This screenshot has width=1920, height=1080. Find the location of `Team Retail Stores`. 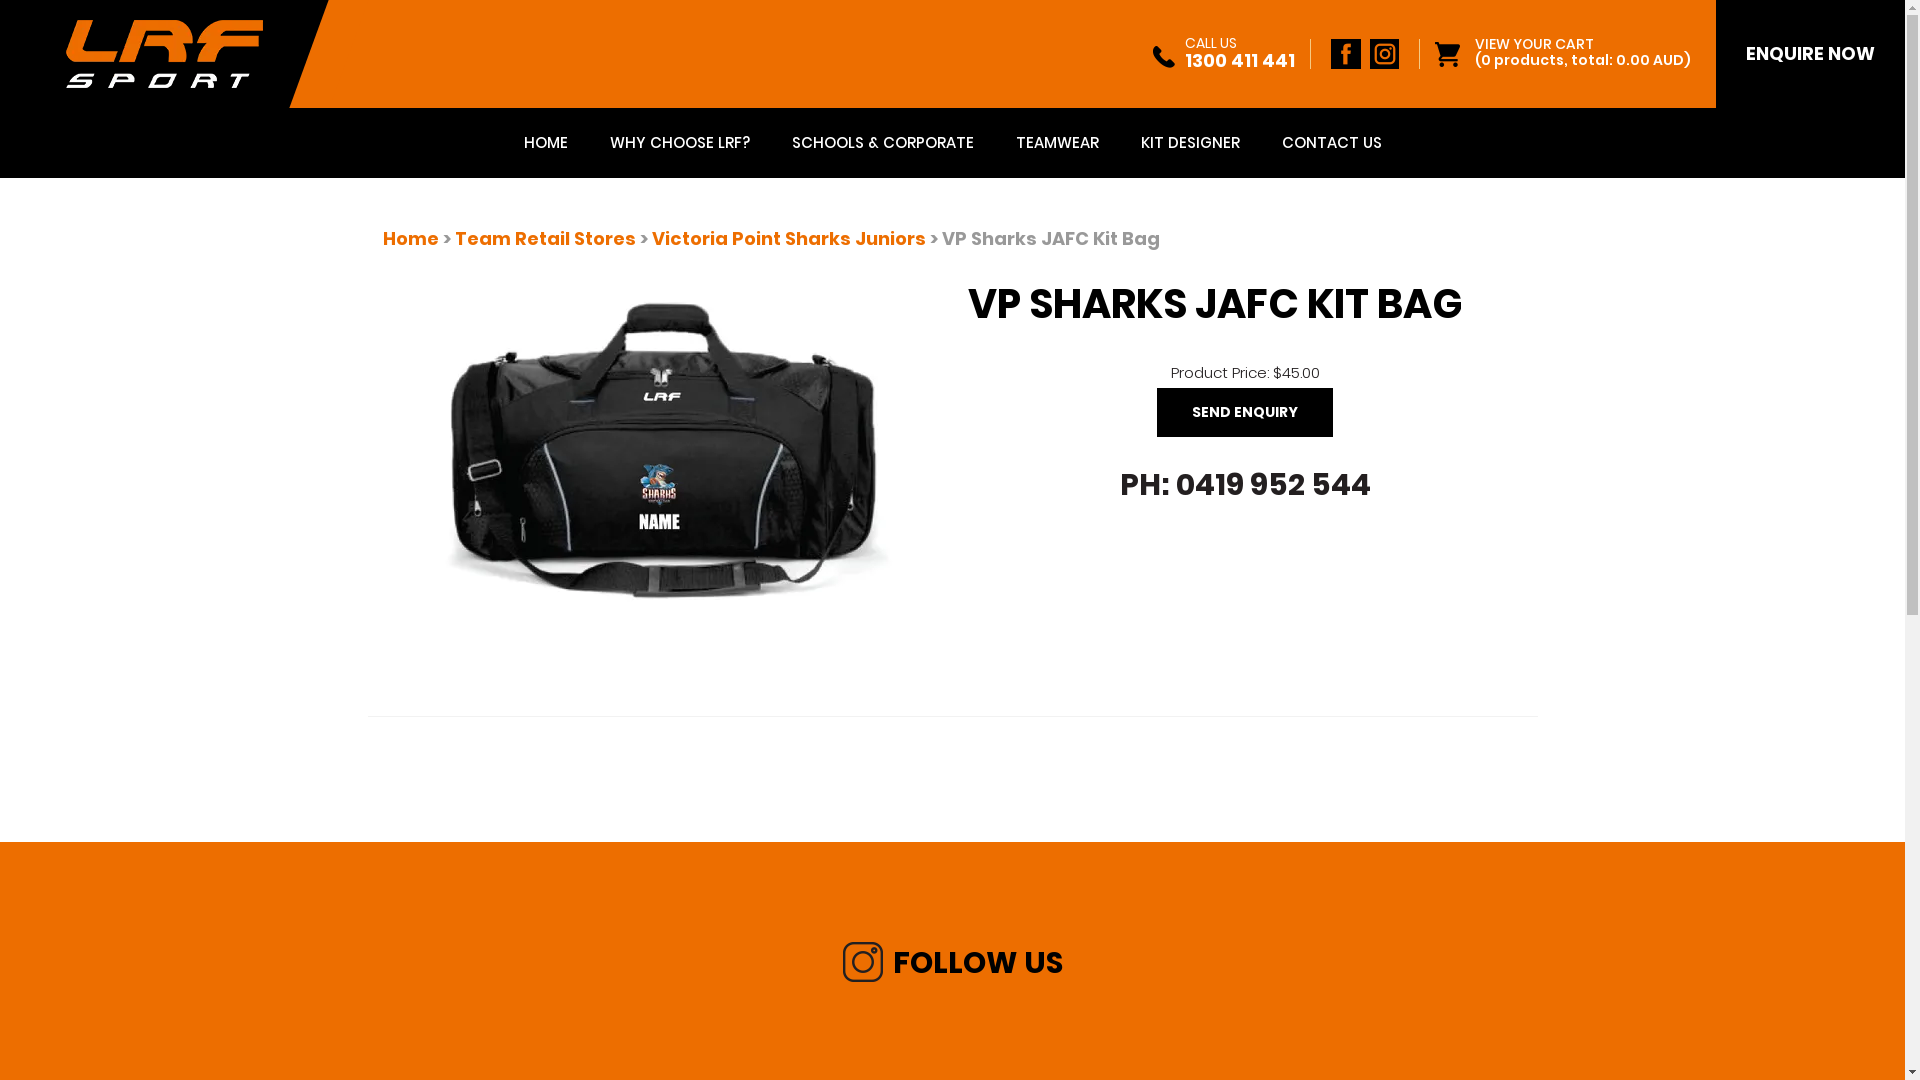

Team Retail Stores is located at coordinates (544, 238).